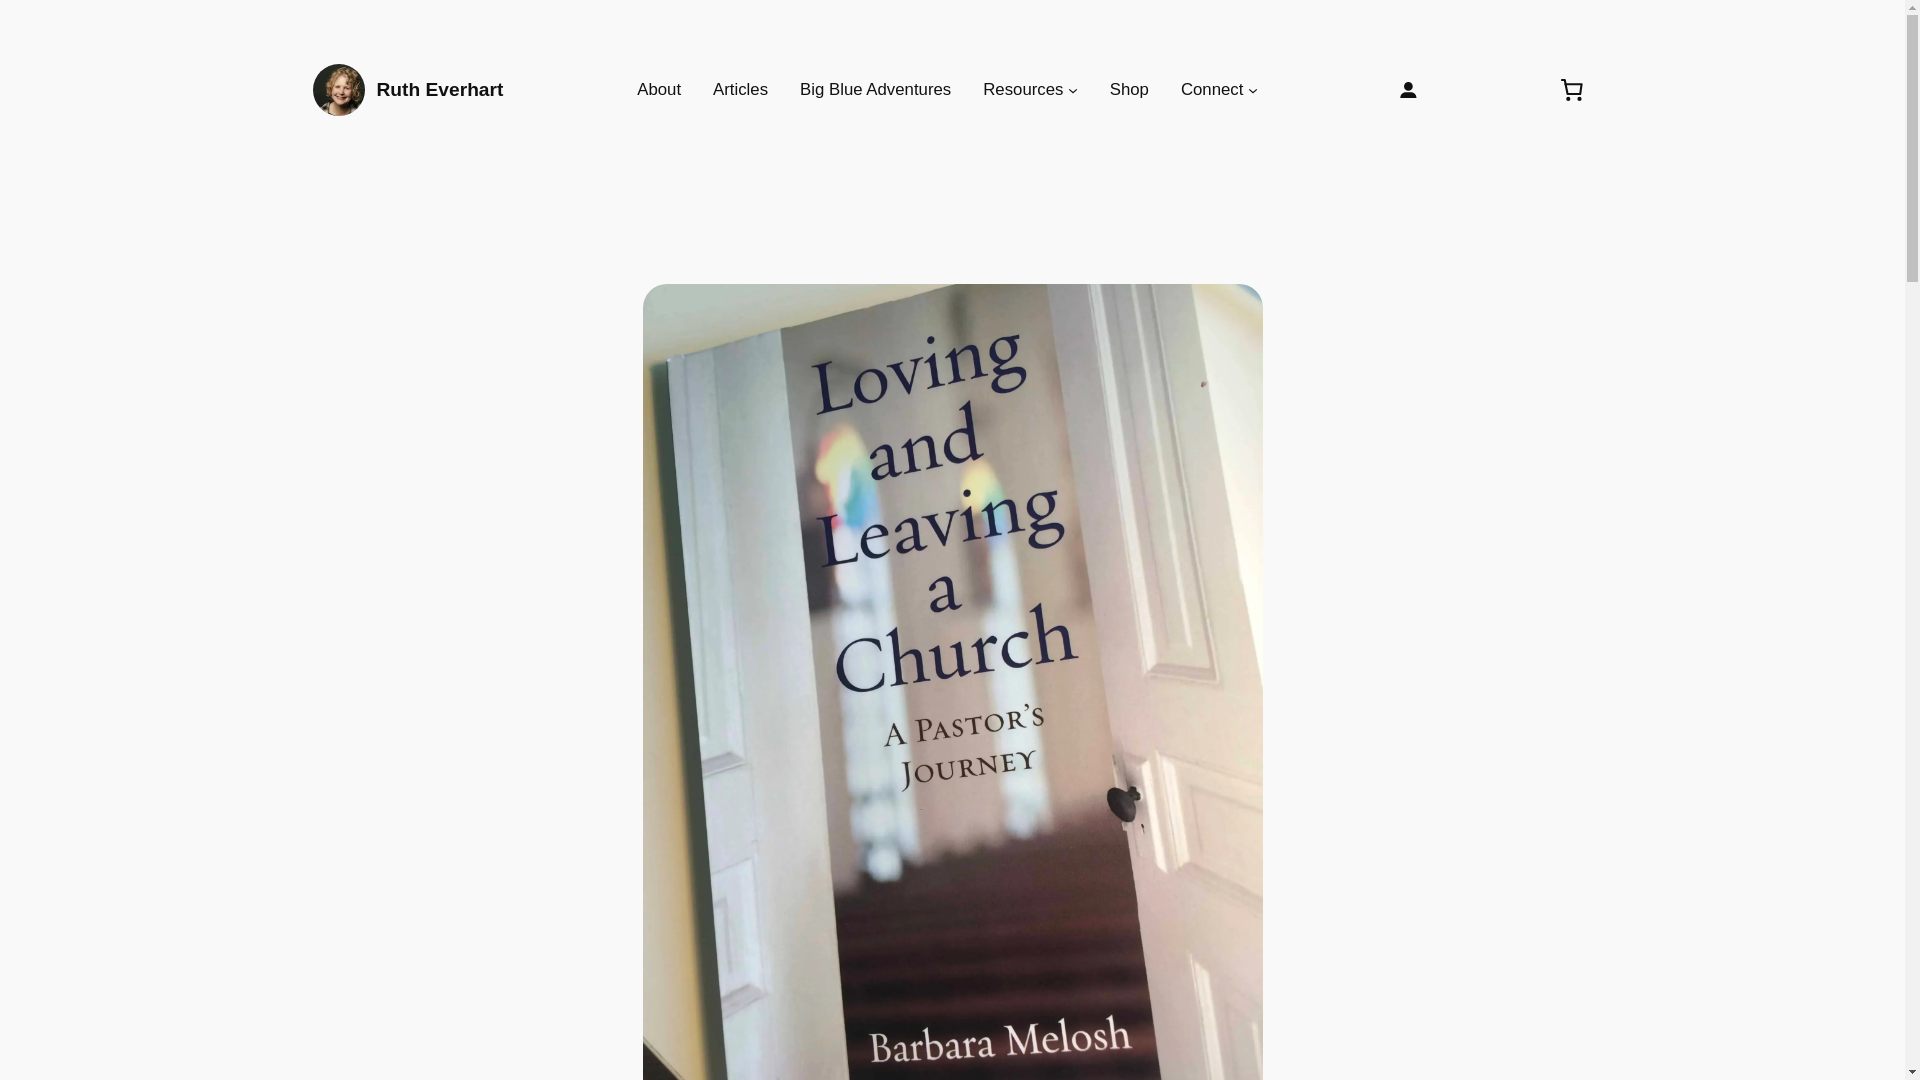 The height and width of the screenshot is (1080, 1920). I want to click on Resources, so click(1023, 89).